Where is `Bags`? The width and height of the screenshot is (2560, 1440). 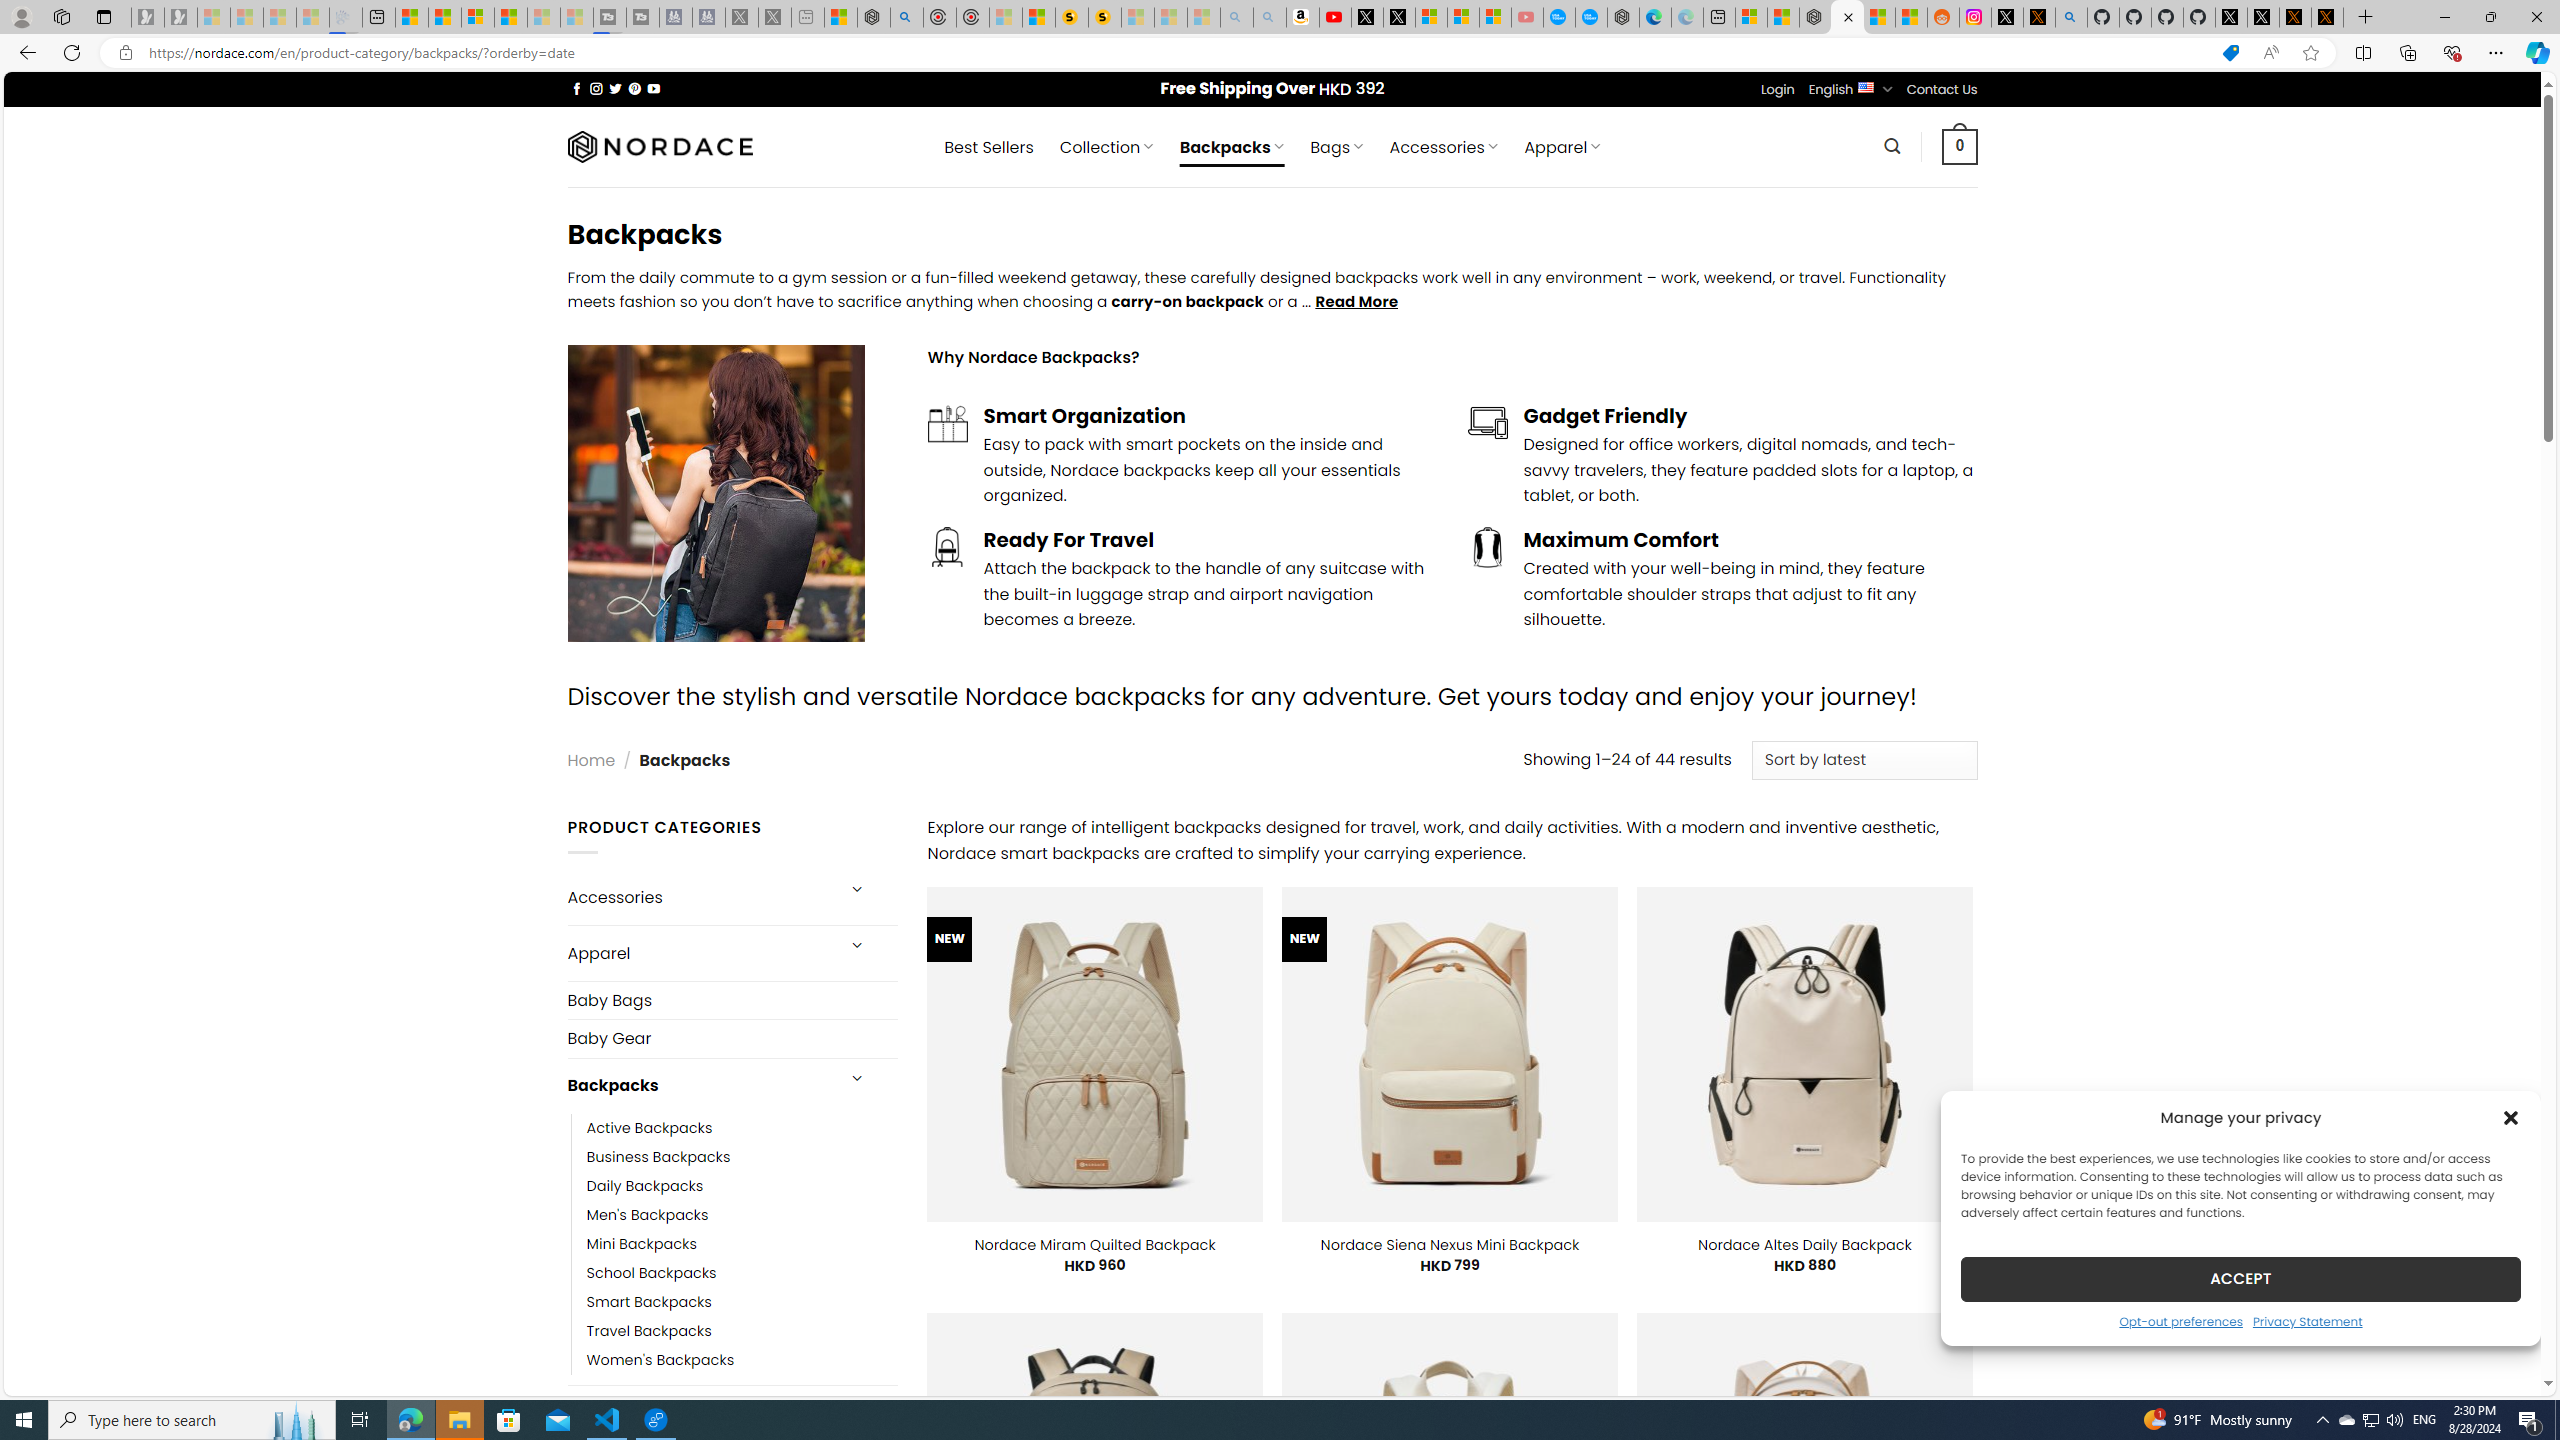 Bags is located at coordinates (698, 1412).